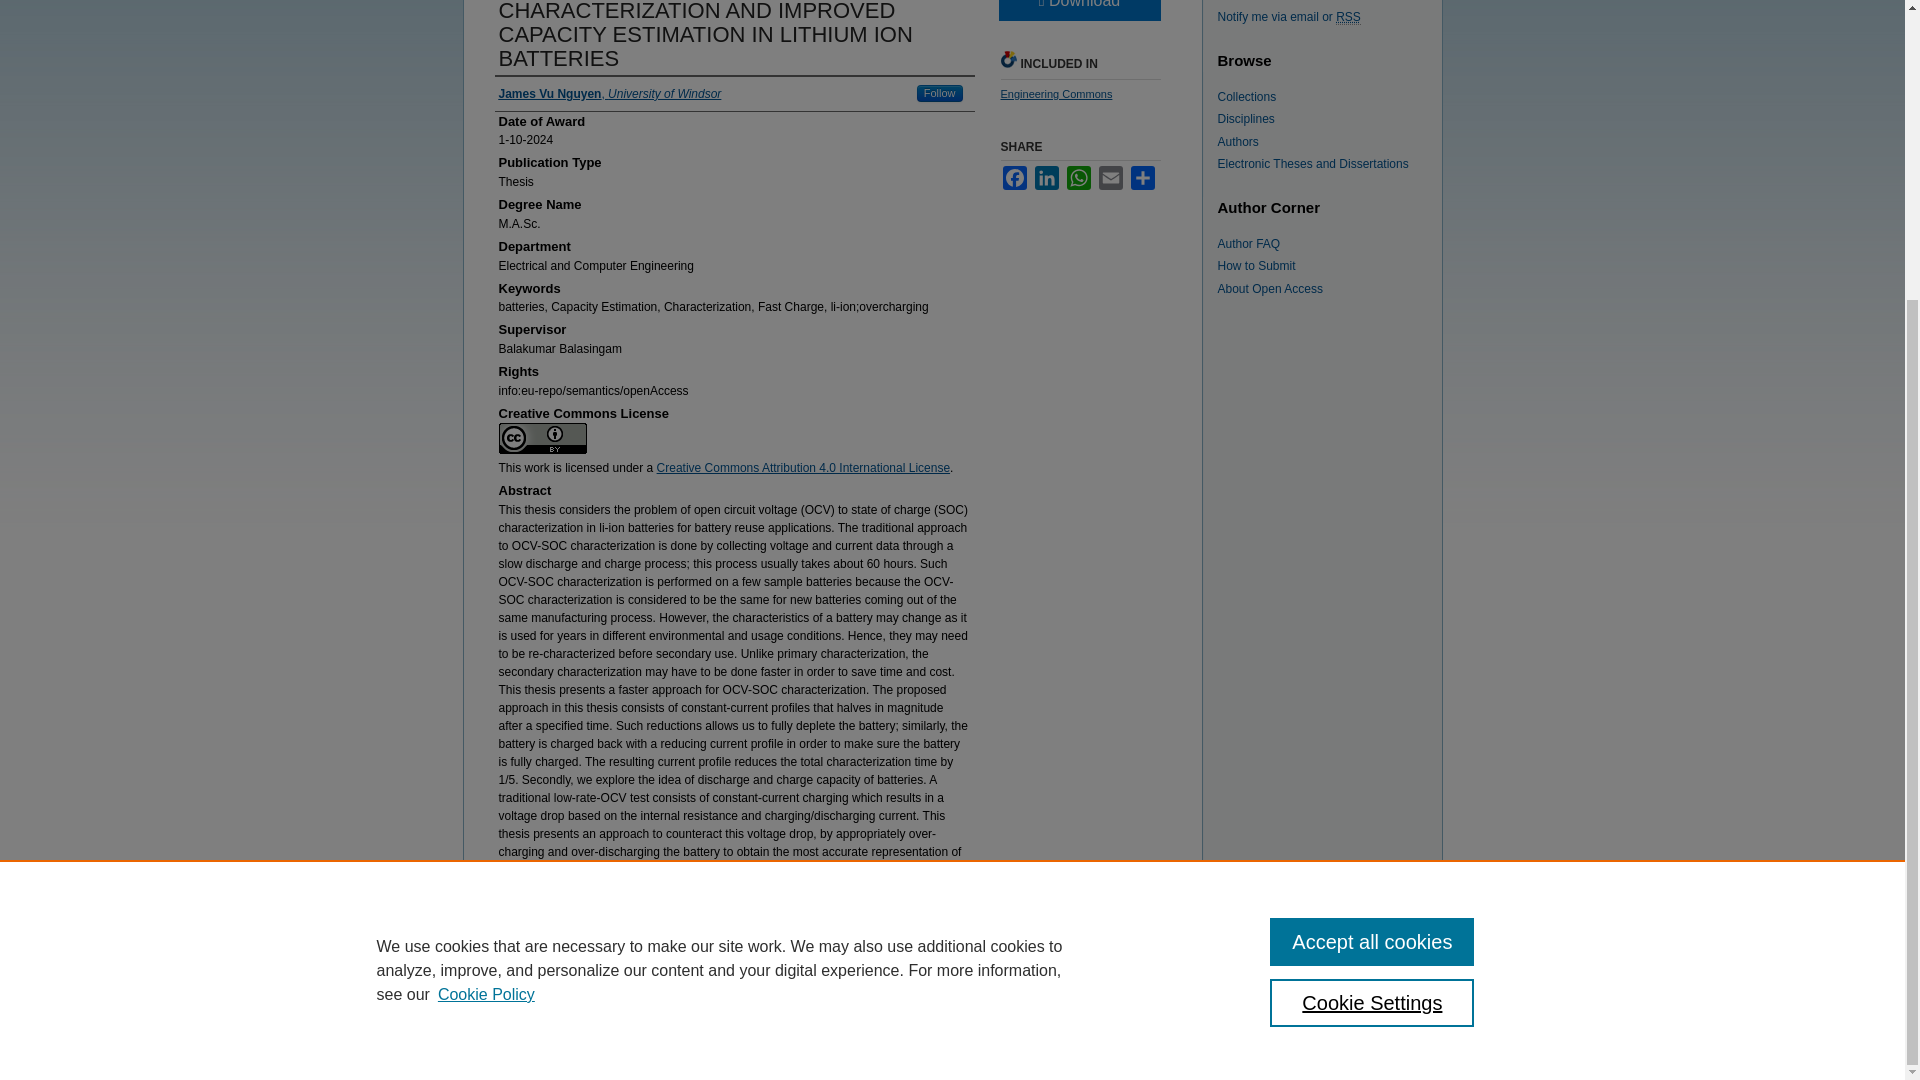  I want to click on Facebook, so click(1014, 178).